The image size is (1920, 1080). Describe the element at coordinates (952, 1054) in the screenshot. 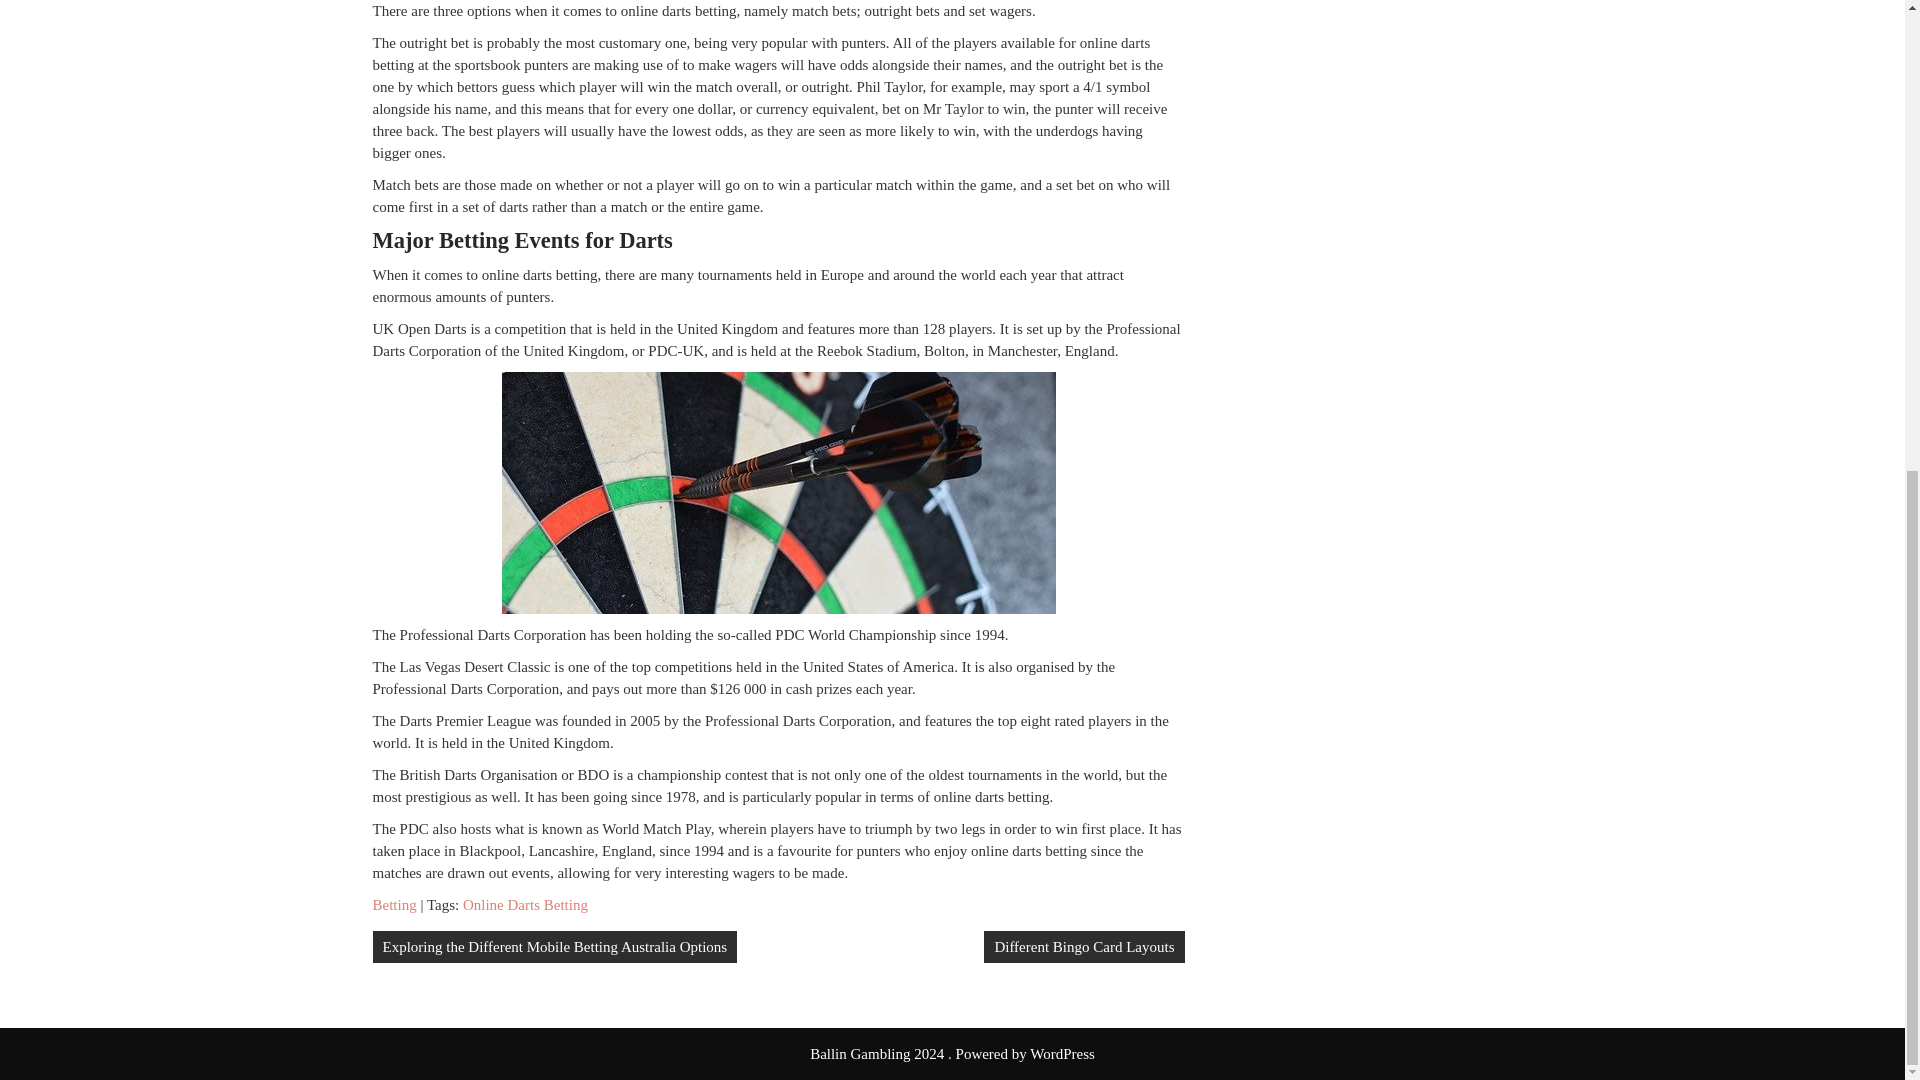

I see `Ballin Gambling 2024 . Powered by WordPress` at that location.